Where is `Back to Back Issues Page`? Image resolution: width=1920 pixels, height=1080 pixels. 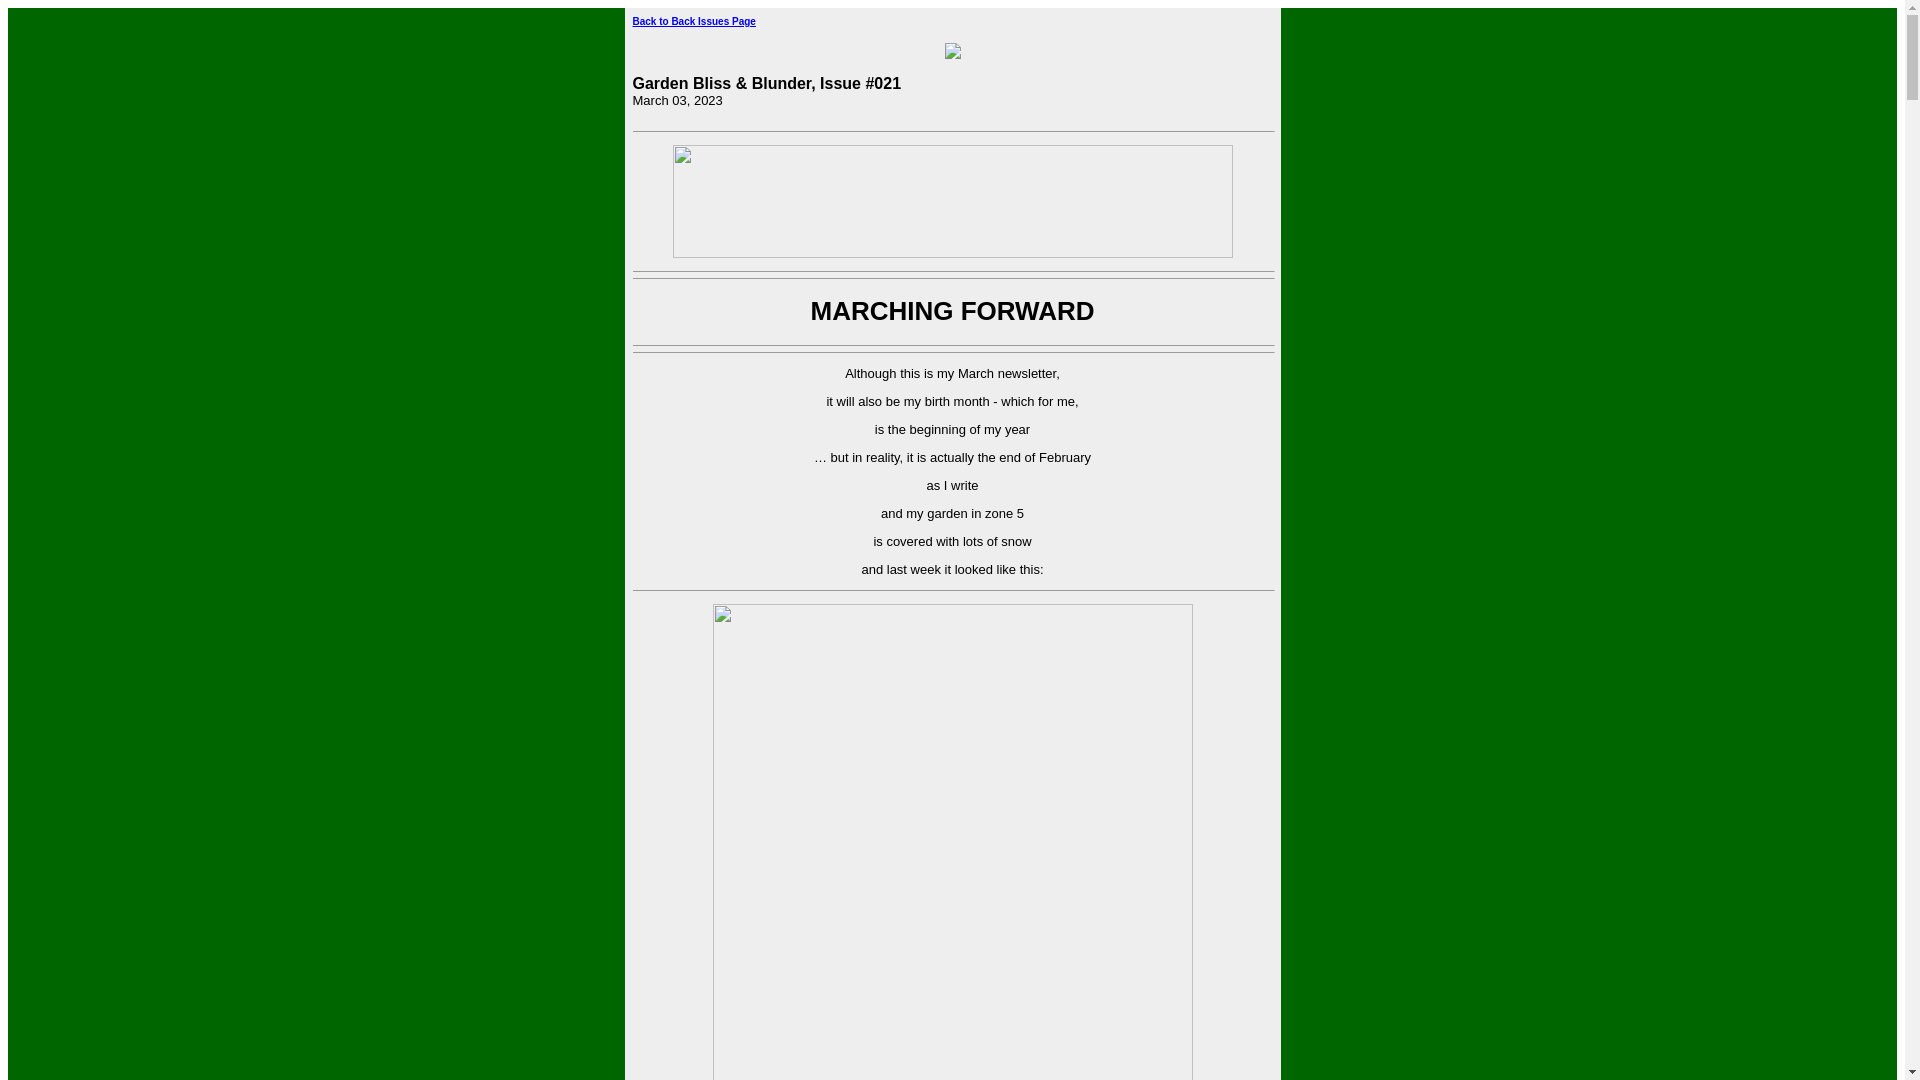 Back to Back Issues Page is located at coordinates (692, 22).